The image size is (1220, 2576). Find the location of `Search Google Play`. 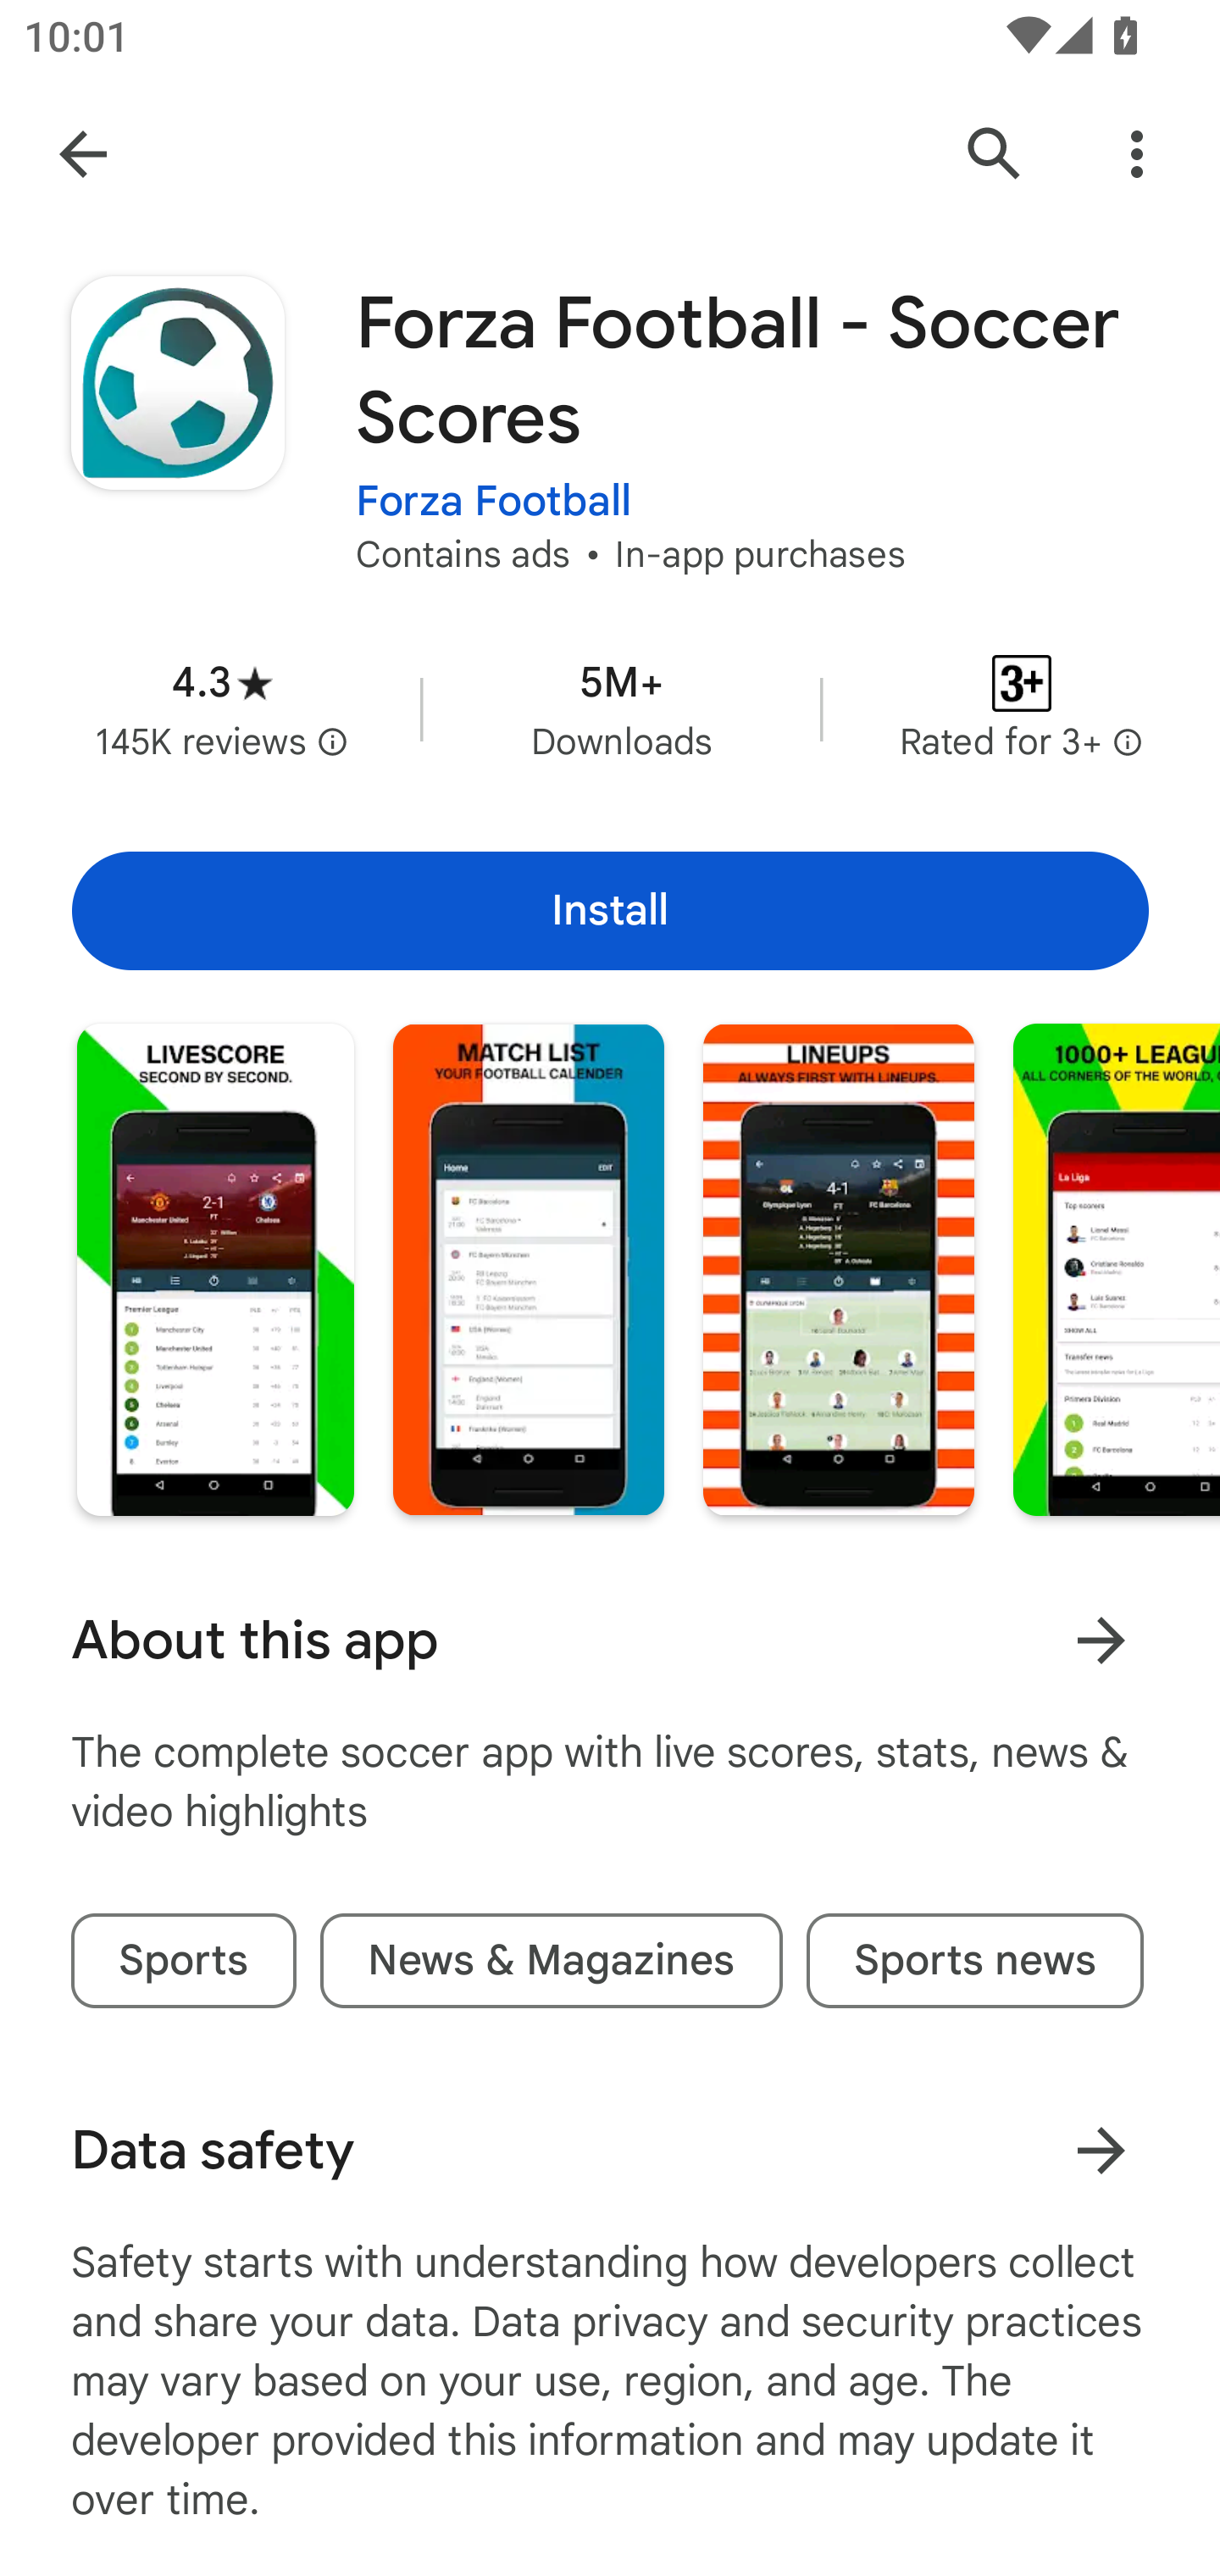

Search Google Play is located at coordinates (995, 154).